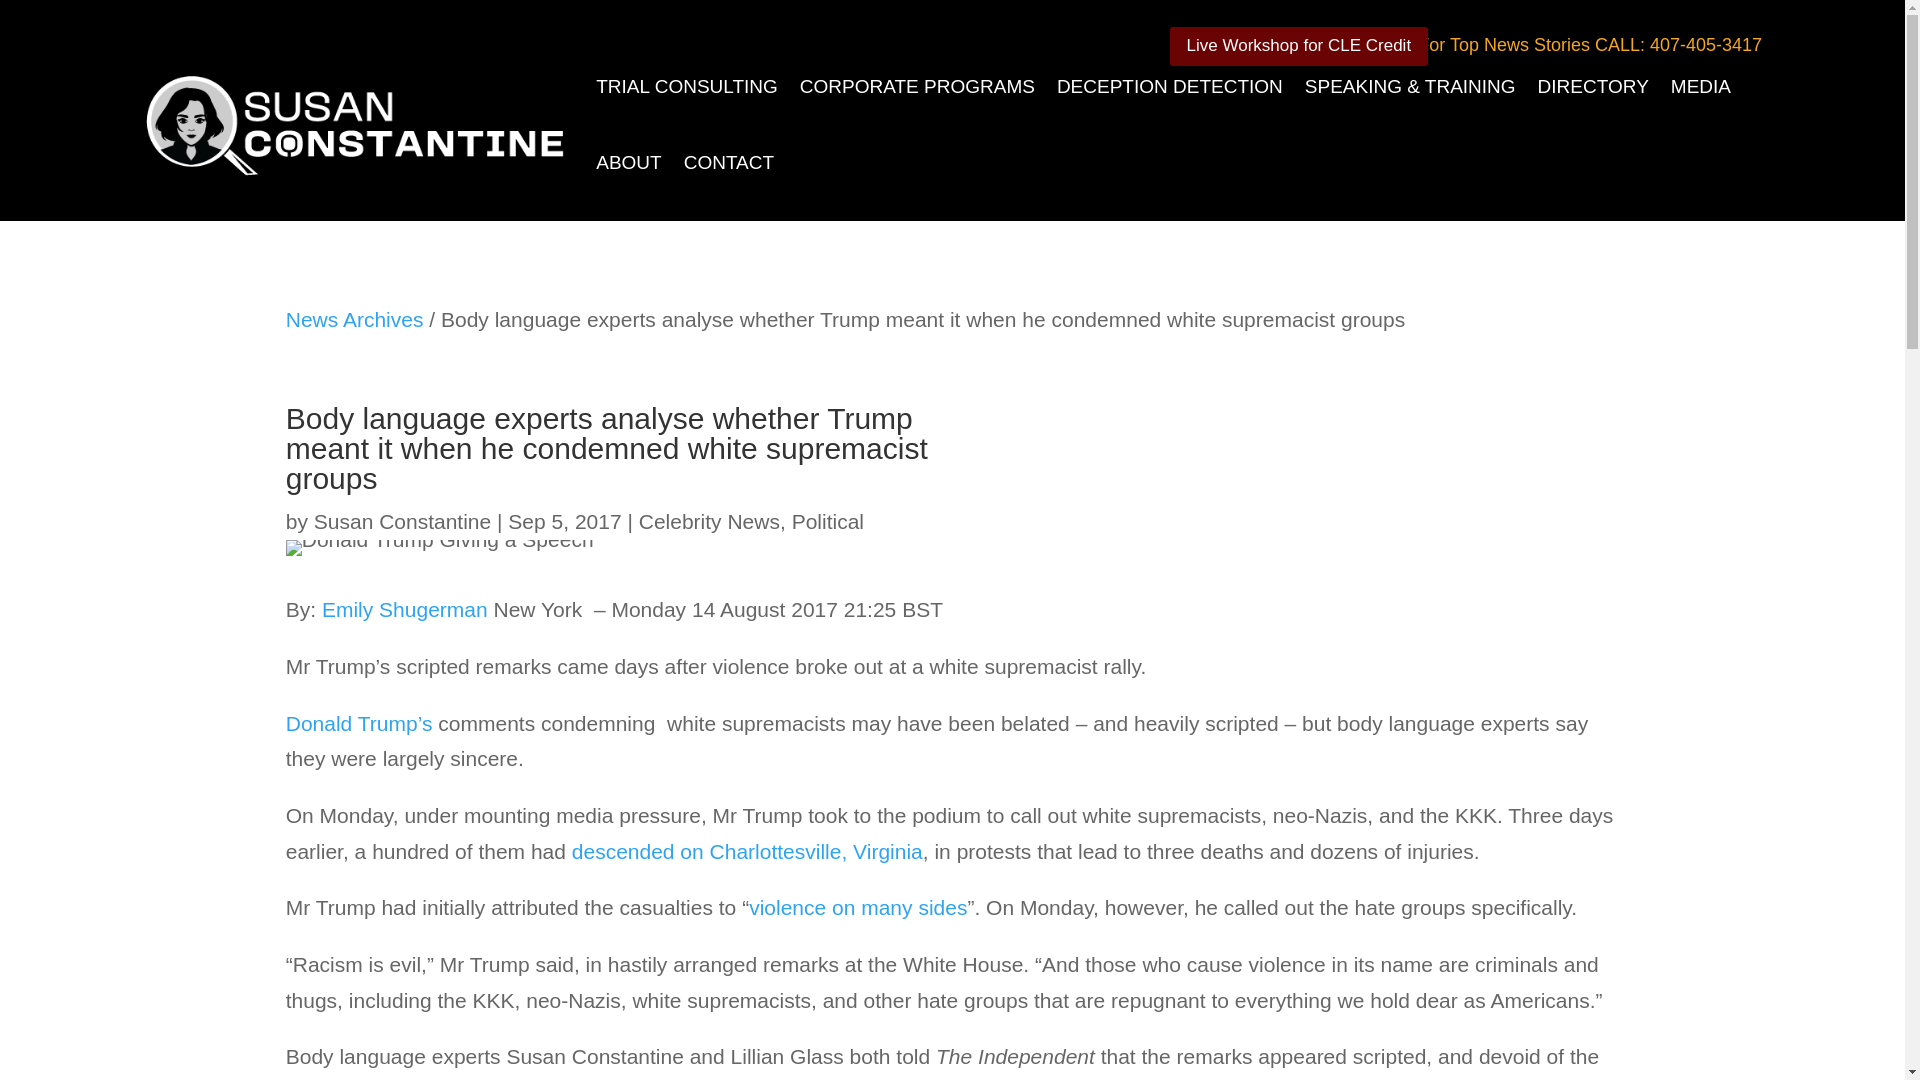 The width and height of the screenshot is (1920, 1080). What do you see at coordinates (748, 851) in the screenshot?
I see `descended on Charlottesville, Virginia` at bounding box center [748, 851].